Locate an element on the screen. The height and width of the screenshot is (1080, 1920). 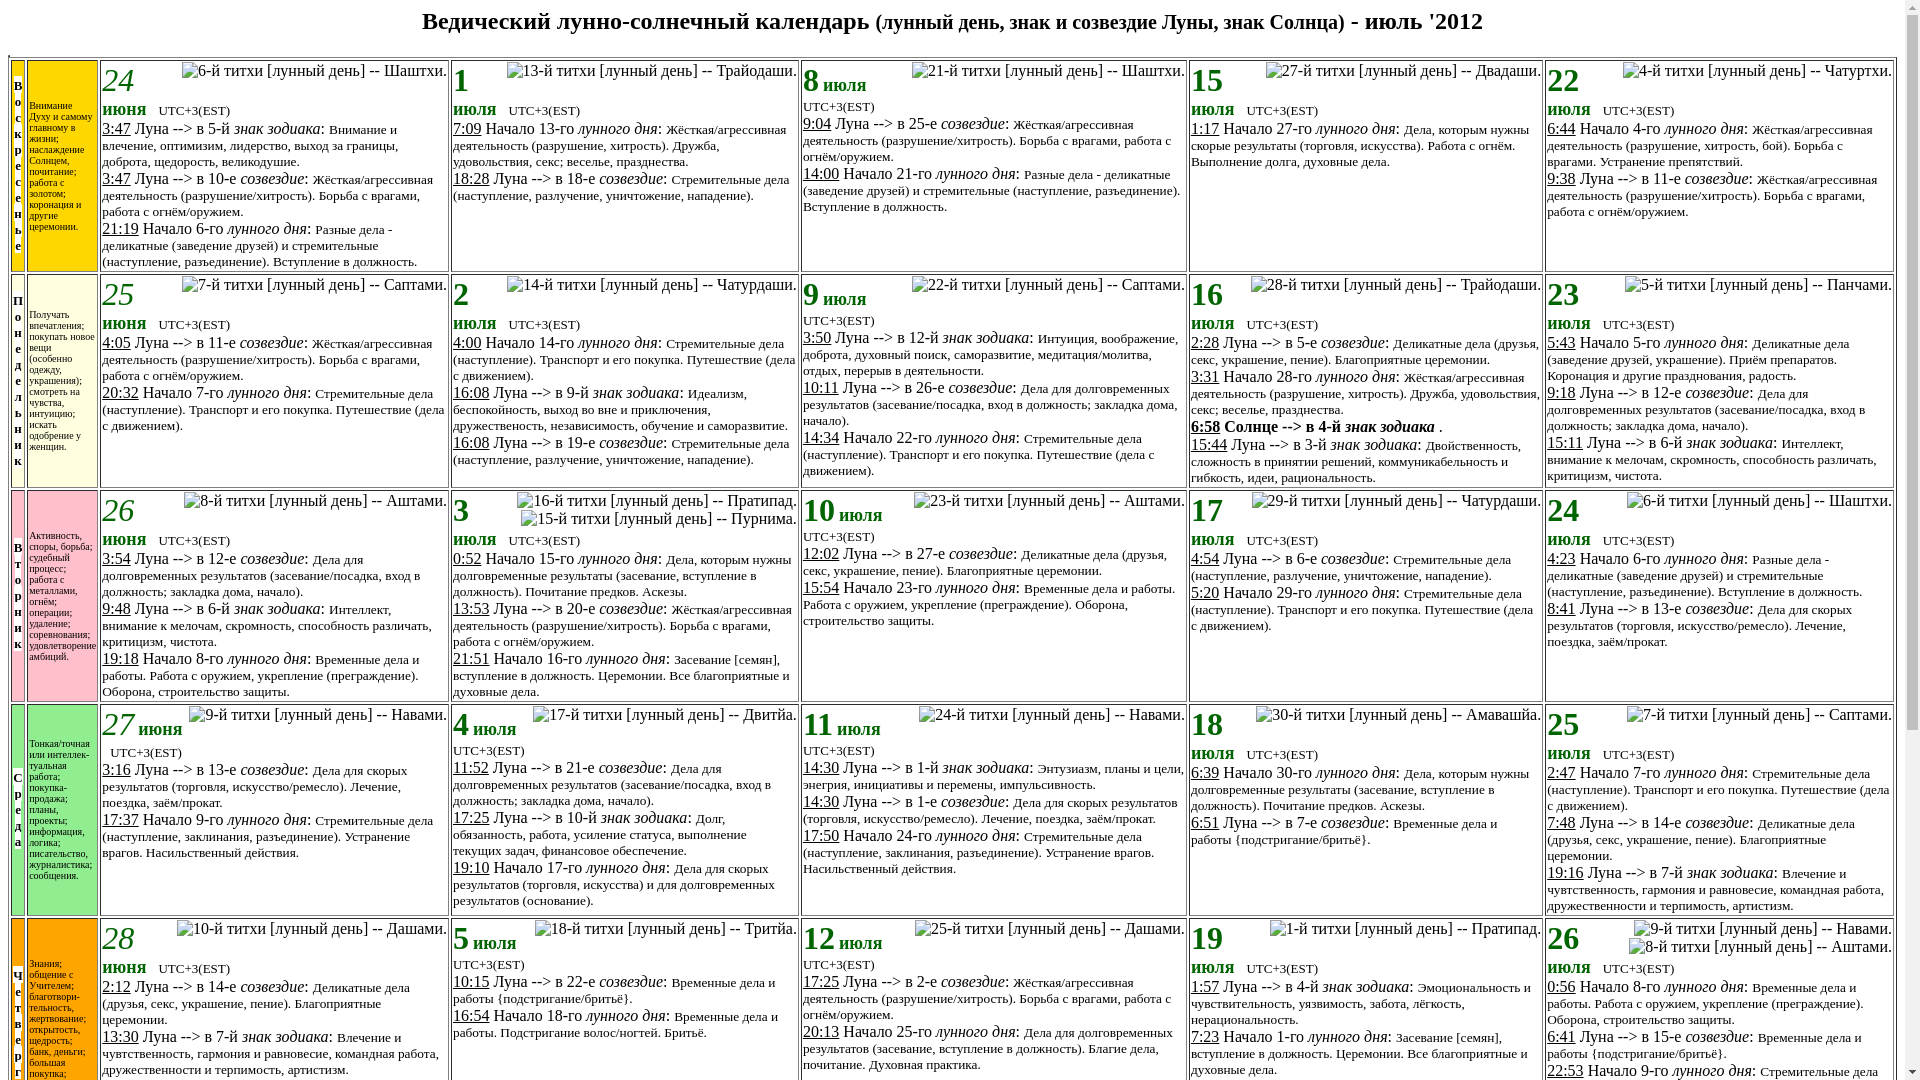
5:43 is located at coordinates (1561, 342).